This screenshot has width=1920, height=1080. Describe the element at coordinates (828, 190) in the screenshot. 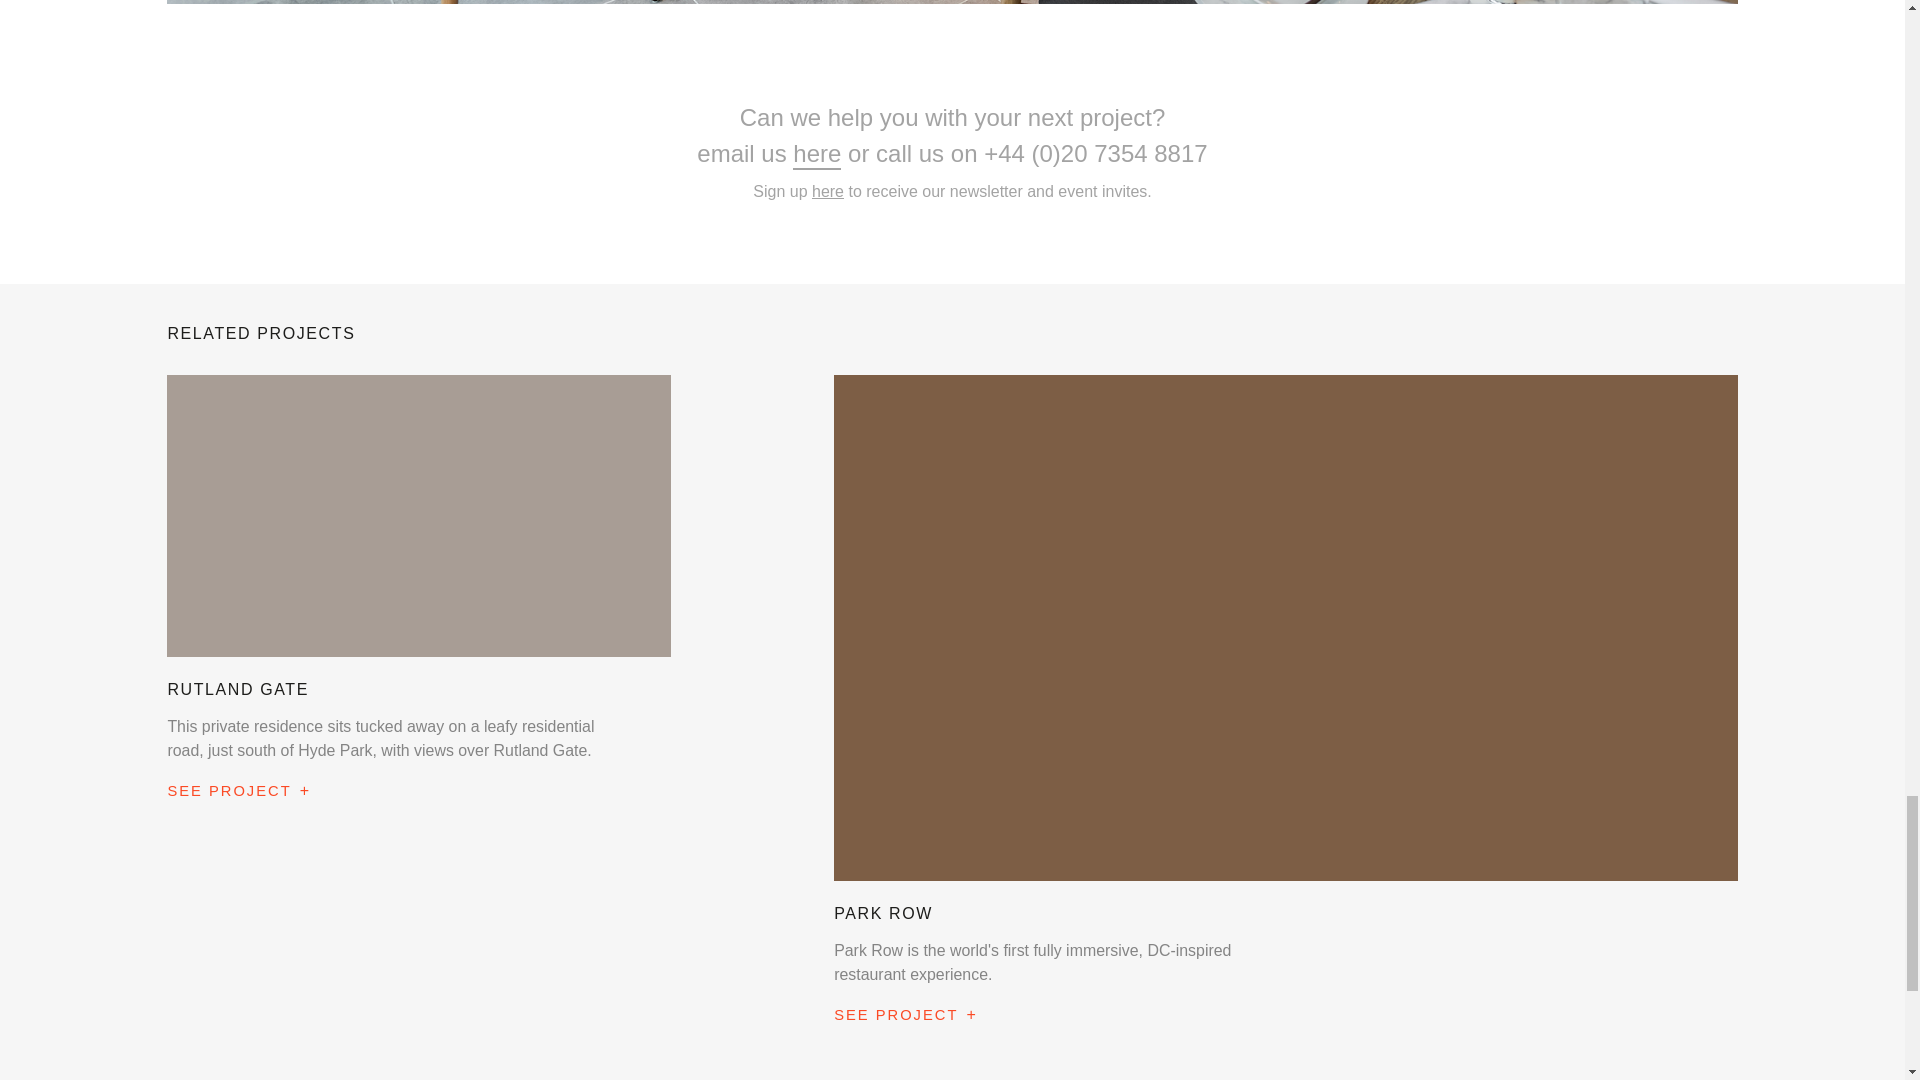

I see `here` at that location.